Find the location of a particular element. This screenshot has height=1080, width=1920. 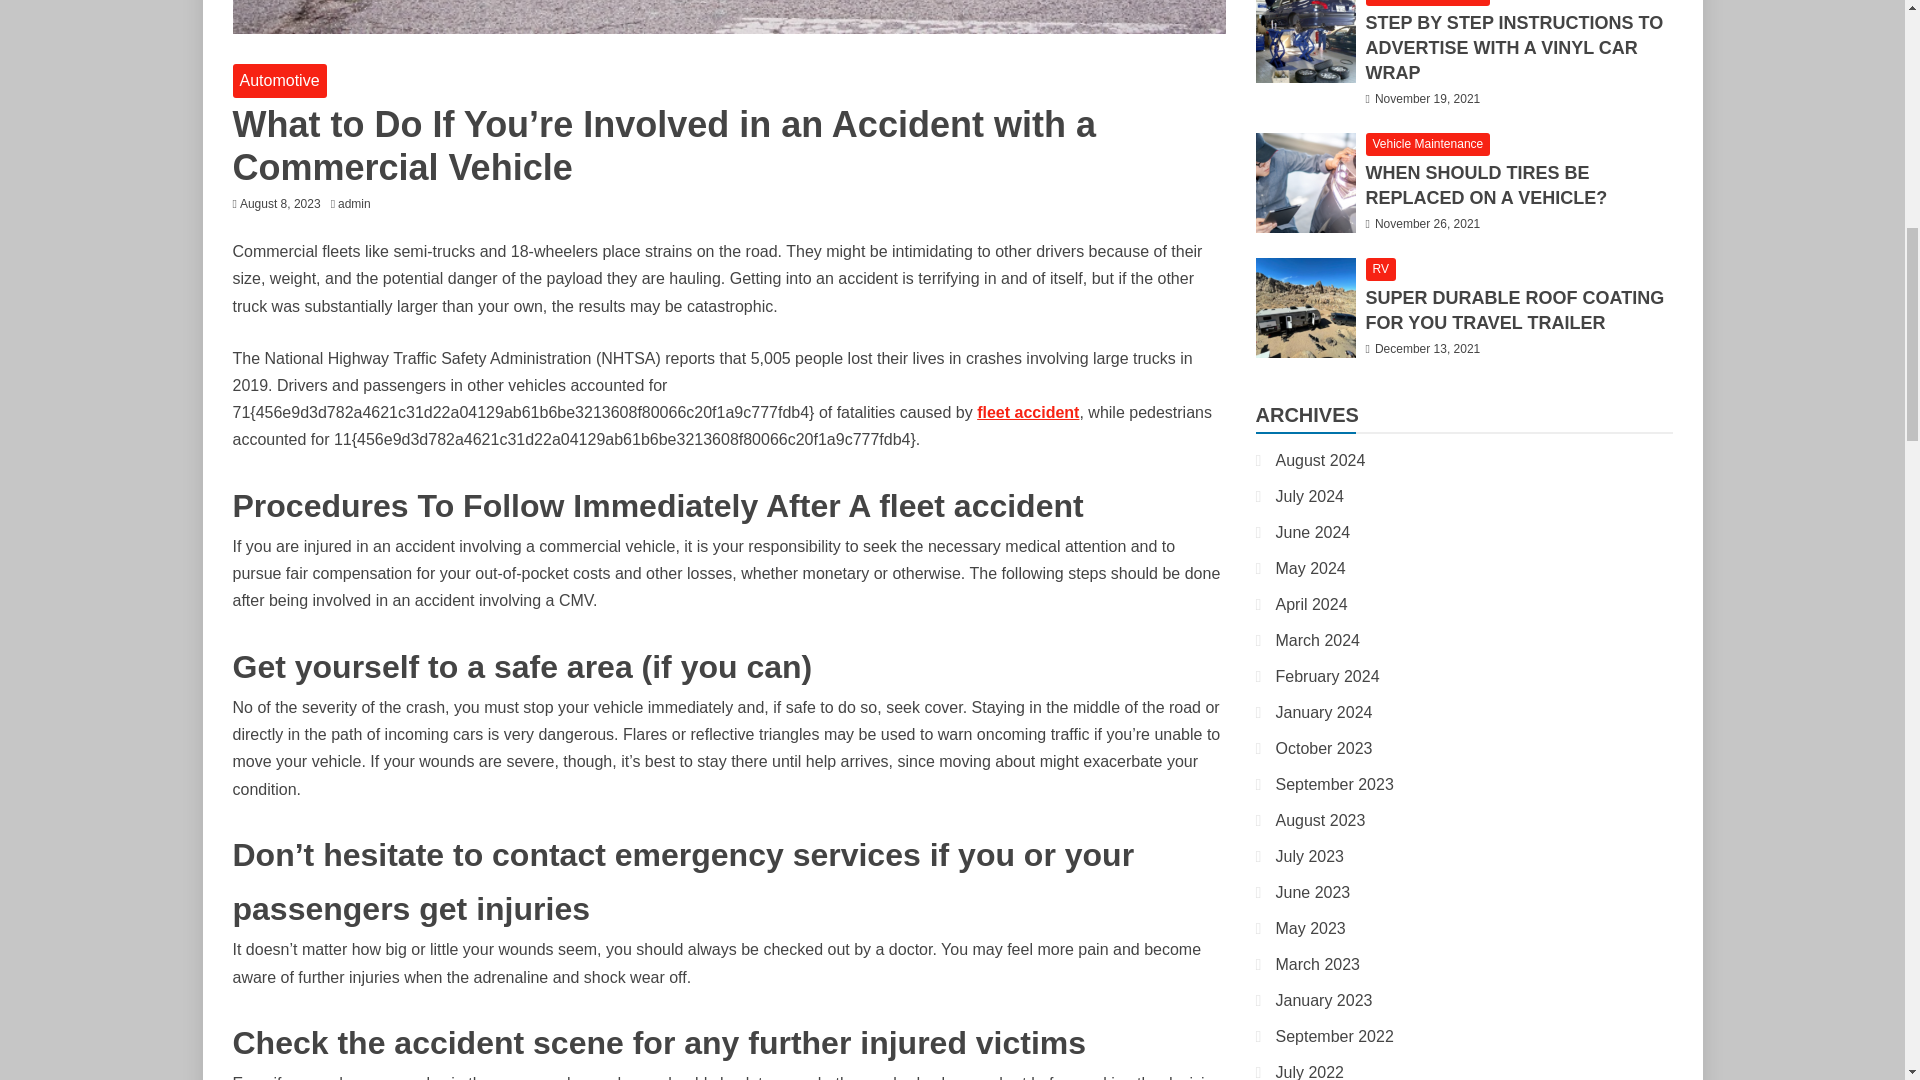

fleet accident is located at coordinates (1028, 412).